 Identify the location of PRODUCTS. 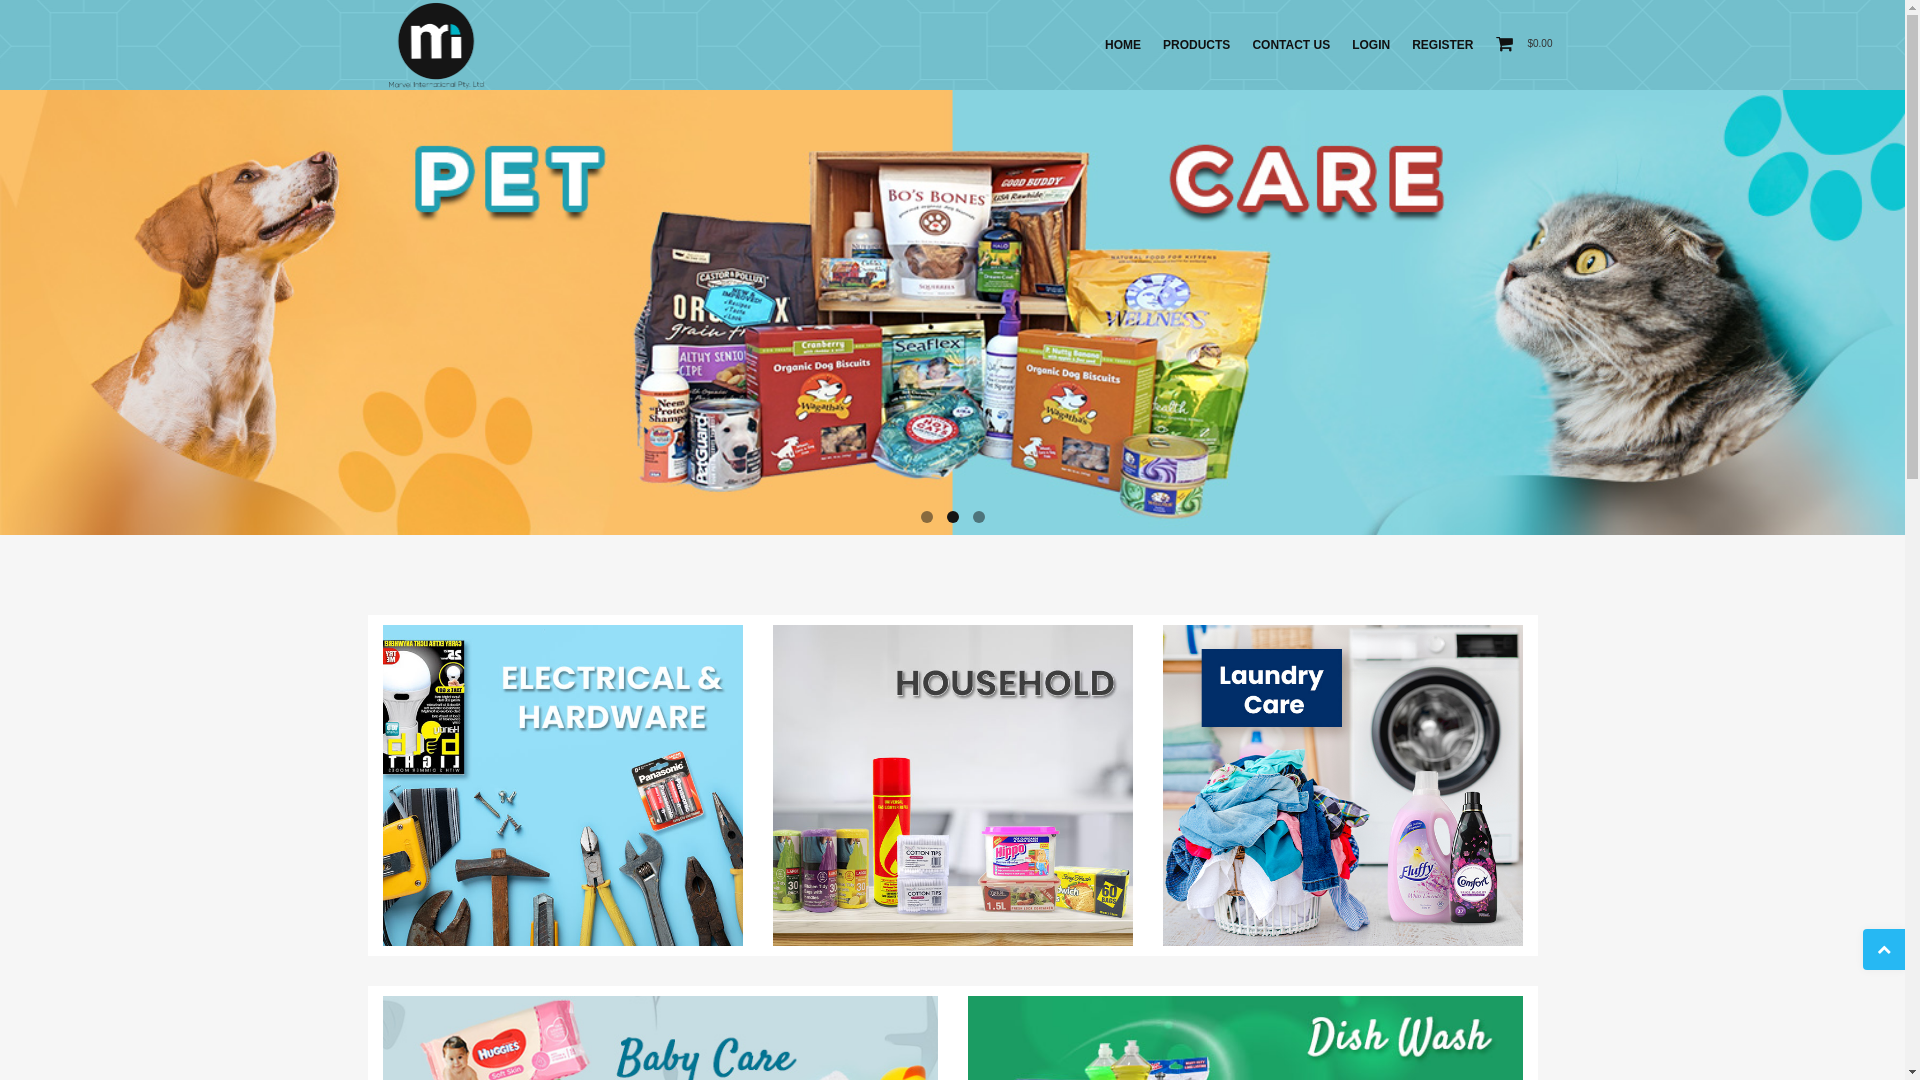
(1196, 45).